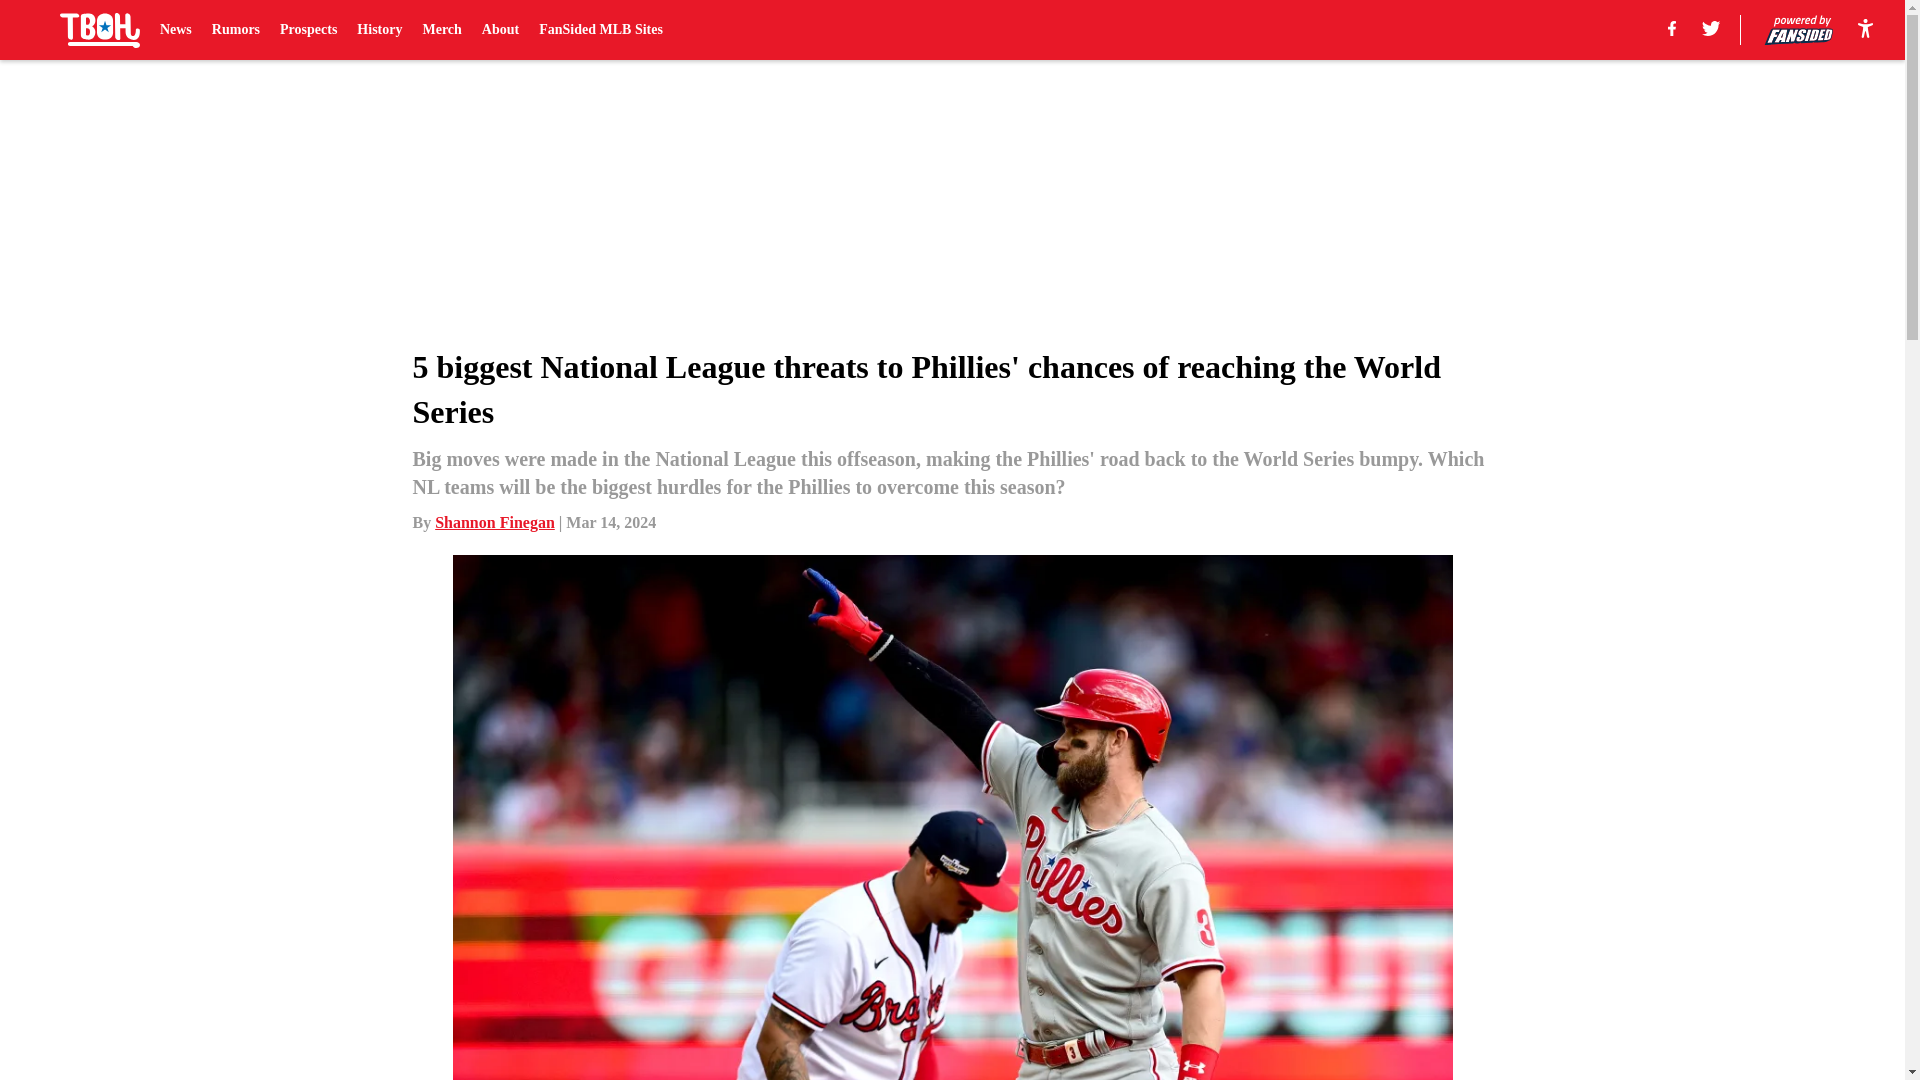  Describe the element at coordinates (176, 30) in the screenshot. I see `News` at that location.